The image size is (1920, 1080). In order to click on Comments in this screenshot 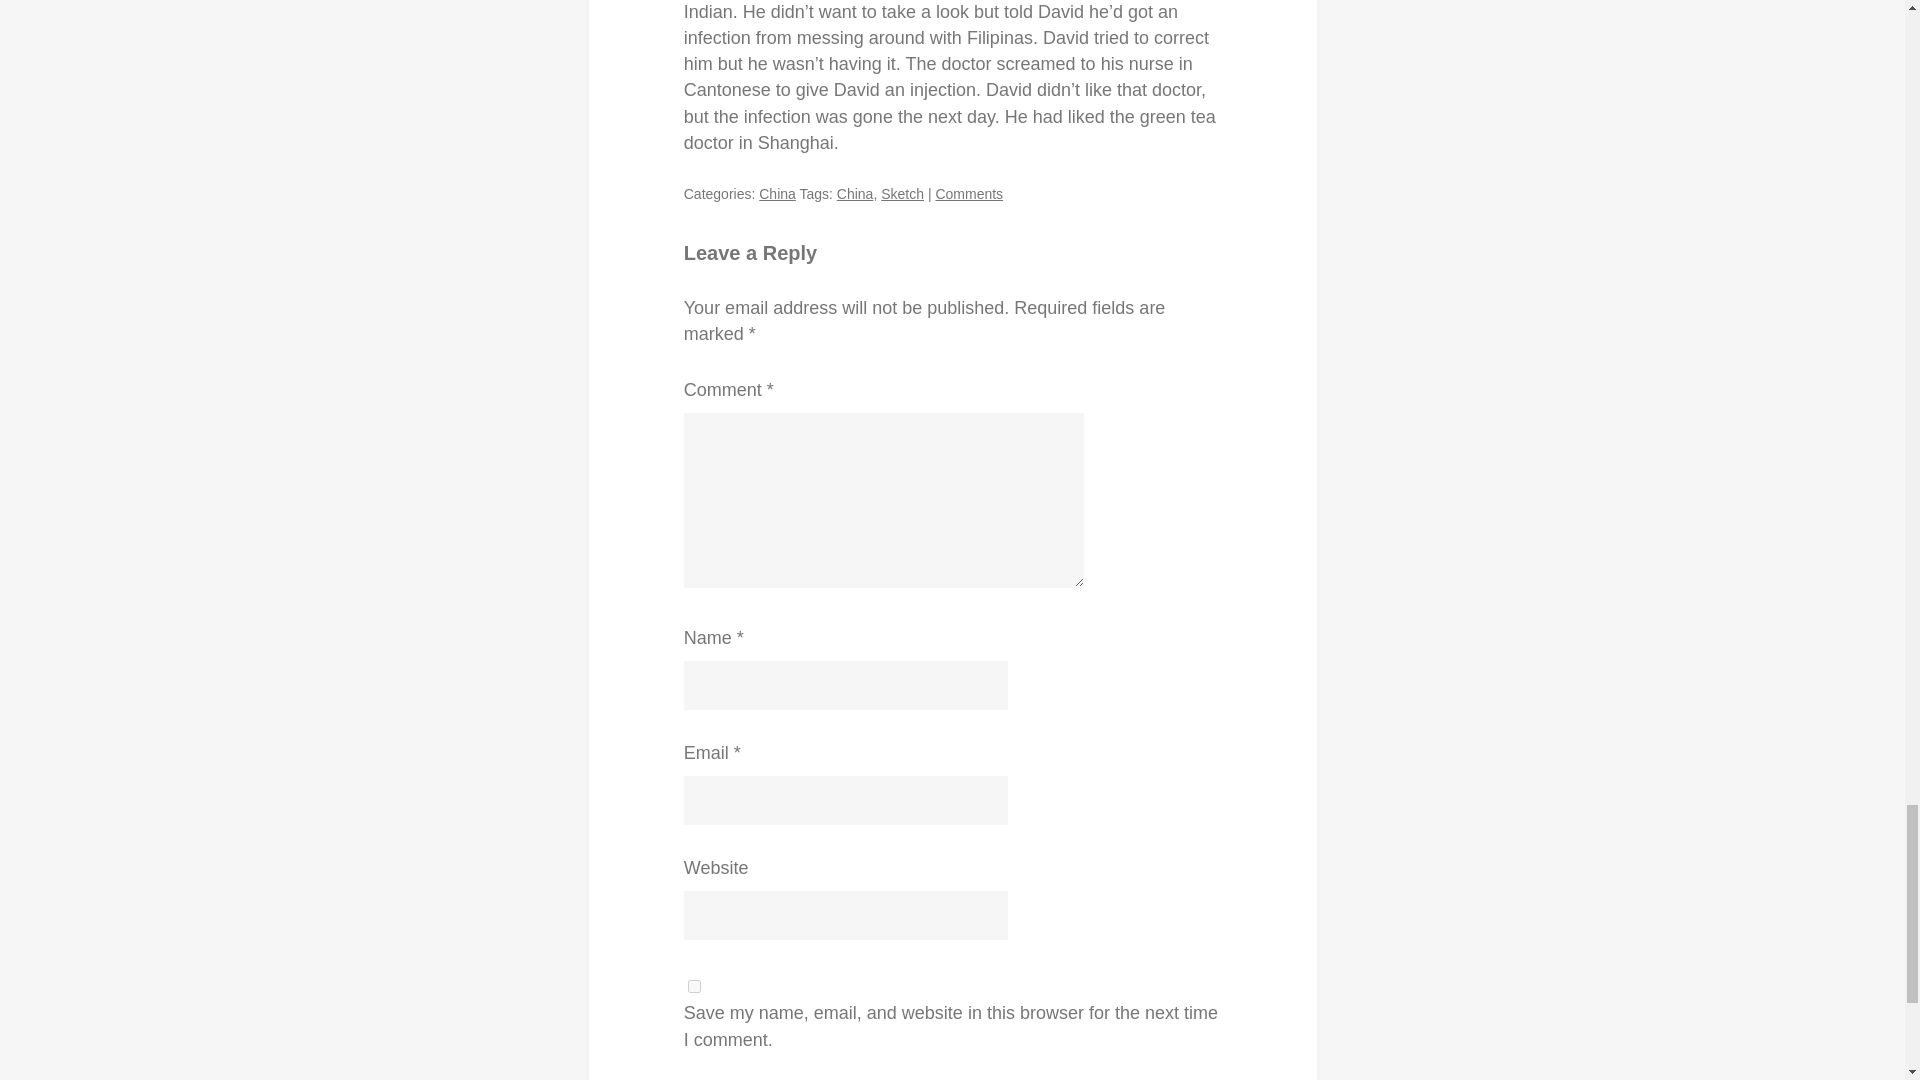, I will do `click(968, 193)`.